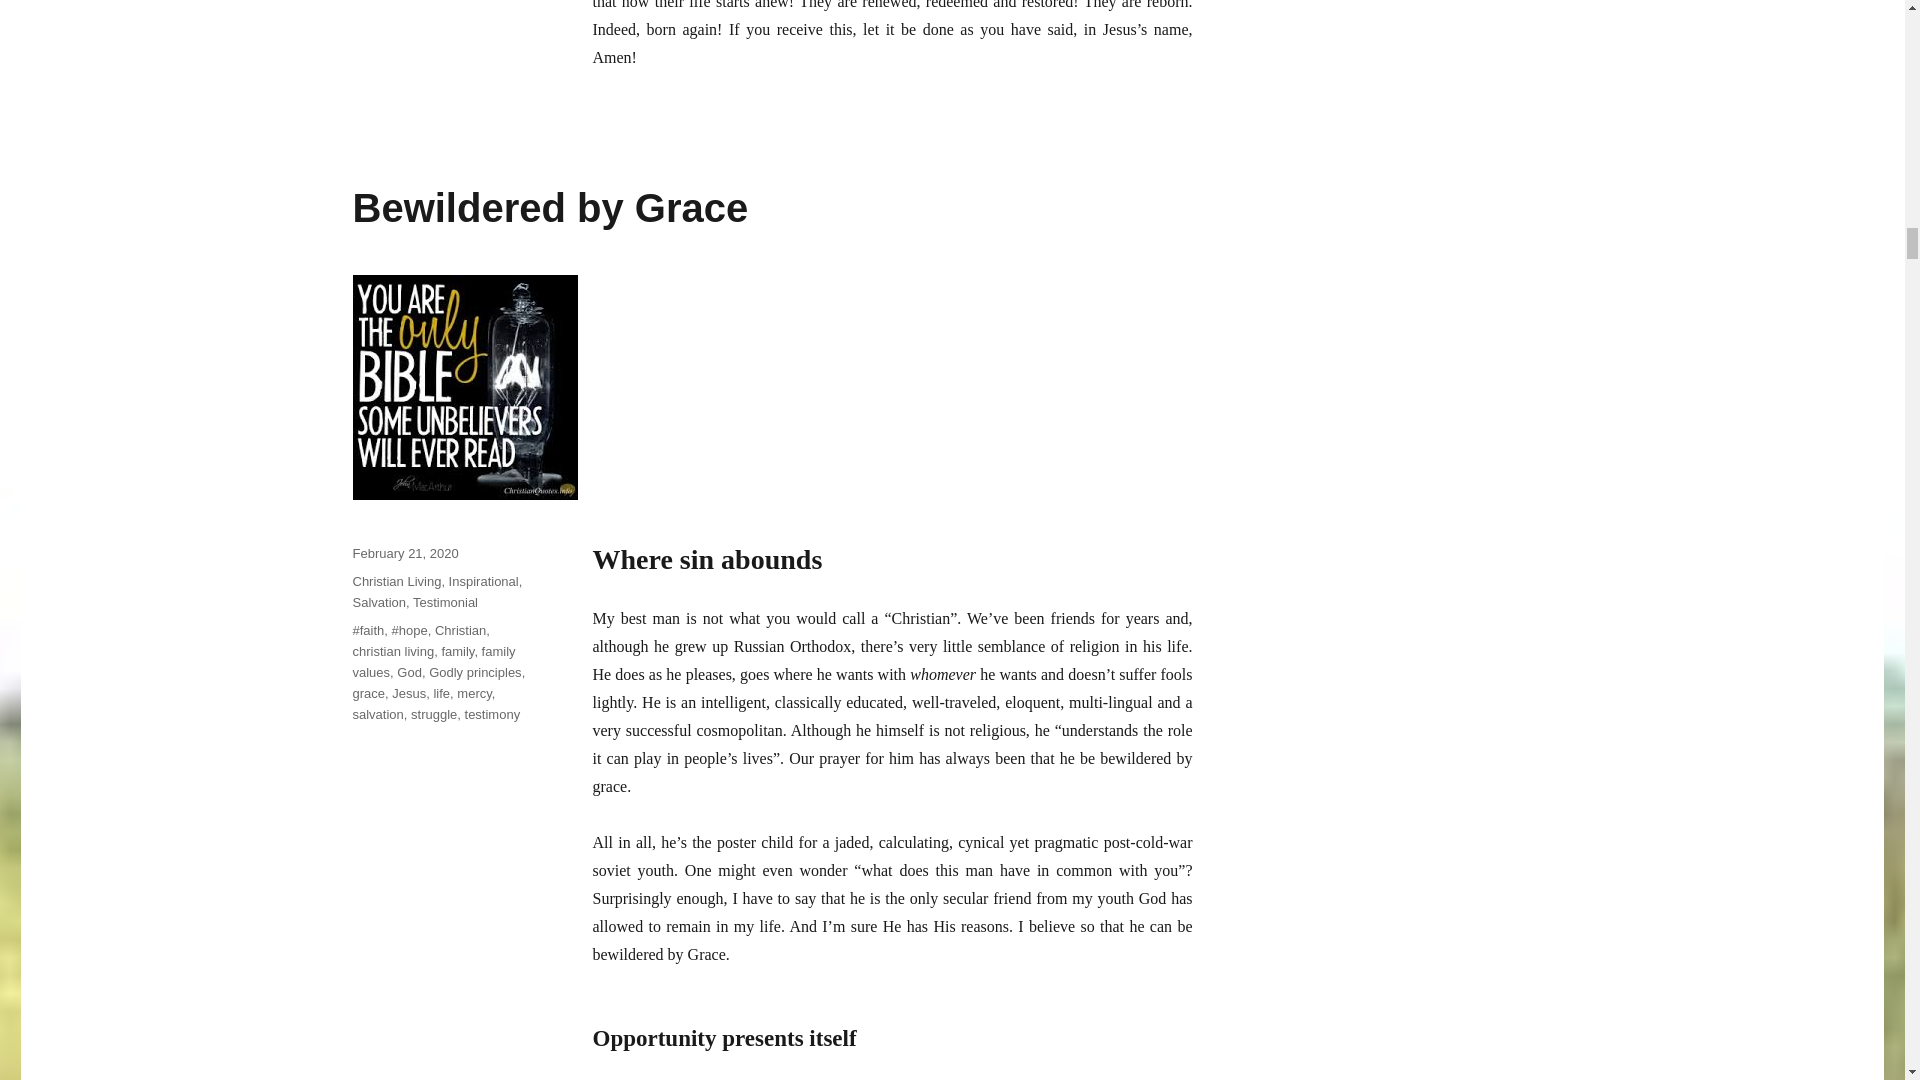 This screenshot has width=1920, height=1080. Describe the element at coordinates (445, 602) in the screenshot. I see `Testimonial` at that location.